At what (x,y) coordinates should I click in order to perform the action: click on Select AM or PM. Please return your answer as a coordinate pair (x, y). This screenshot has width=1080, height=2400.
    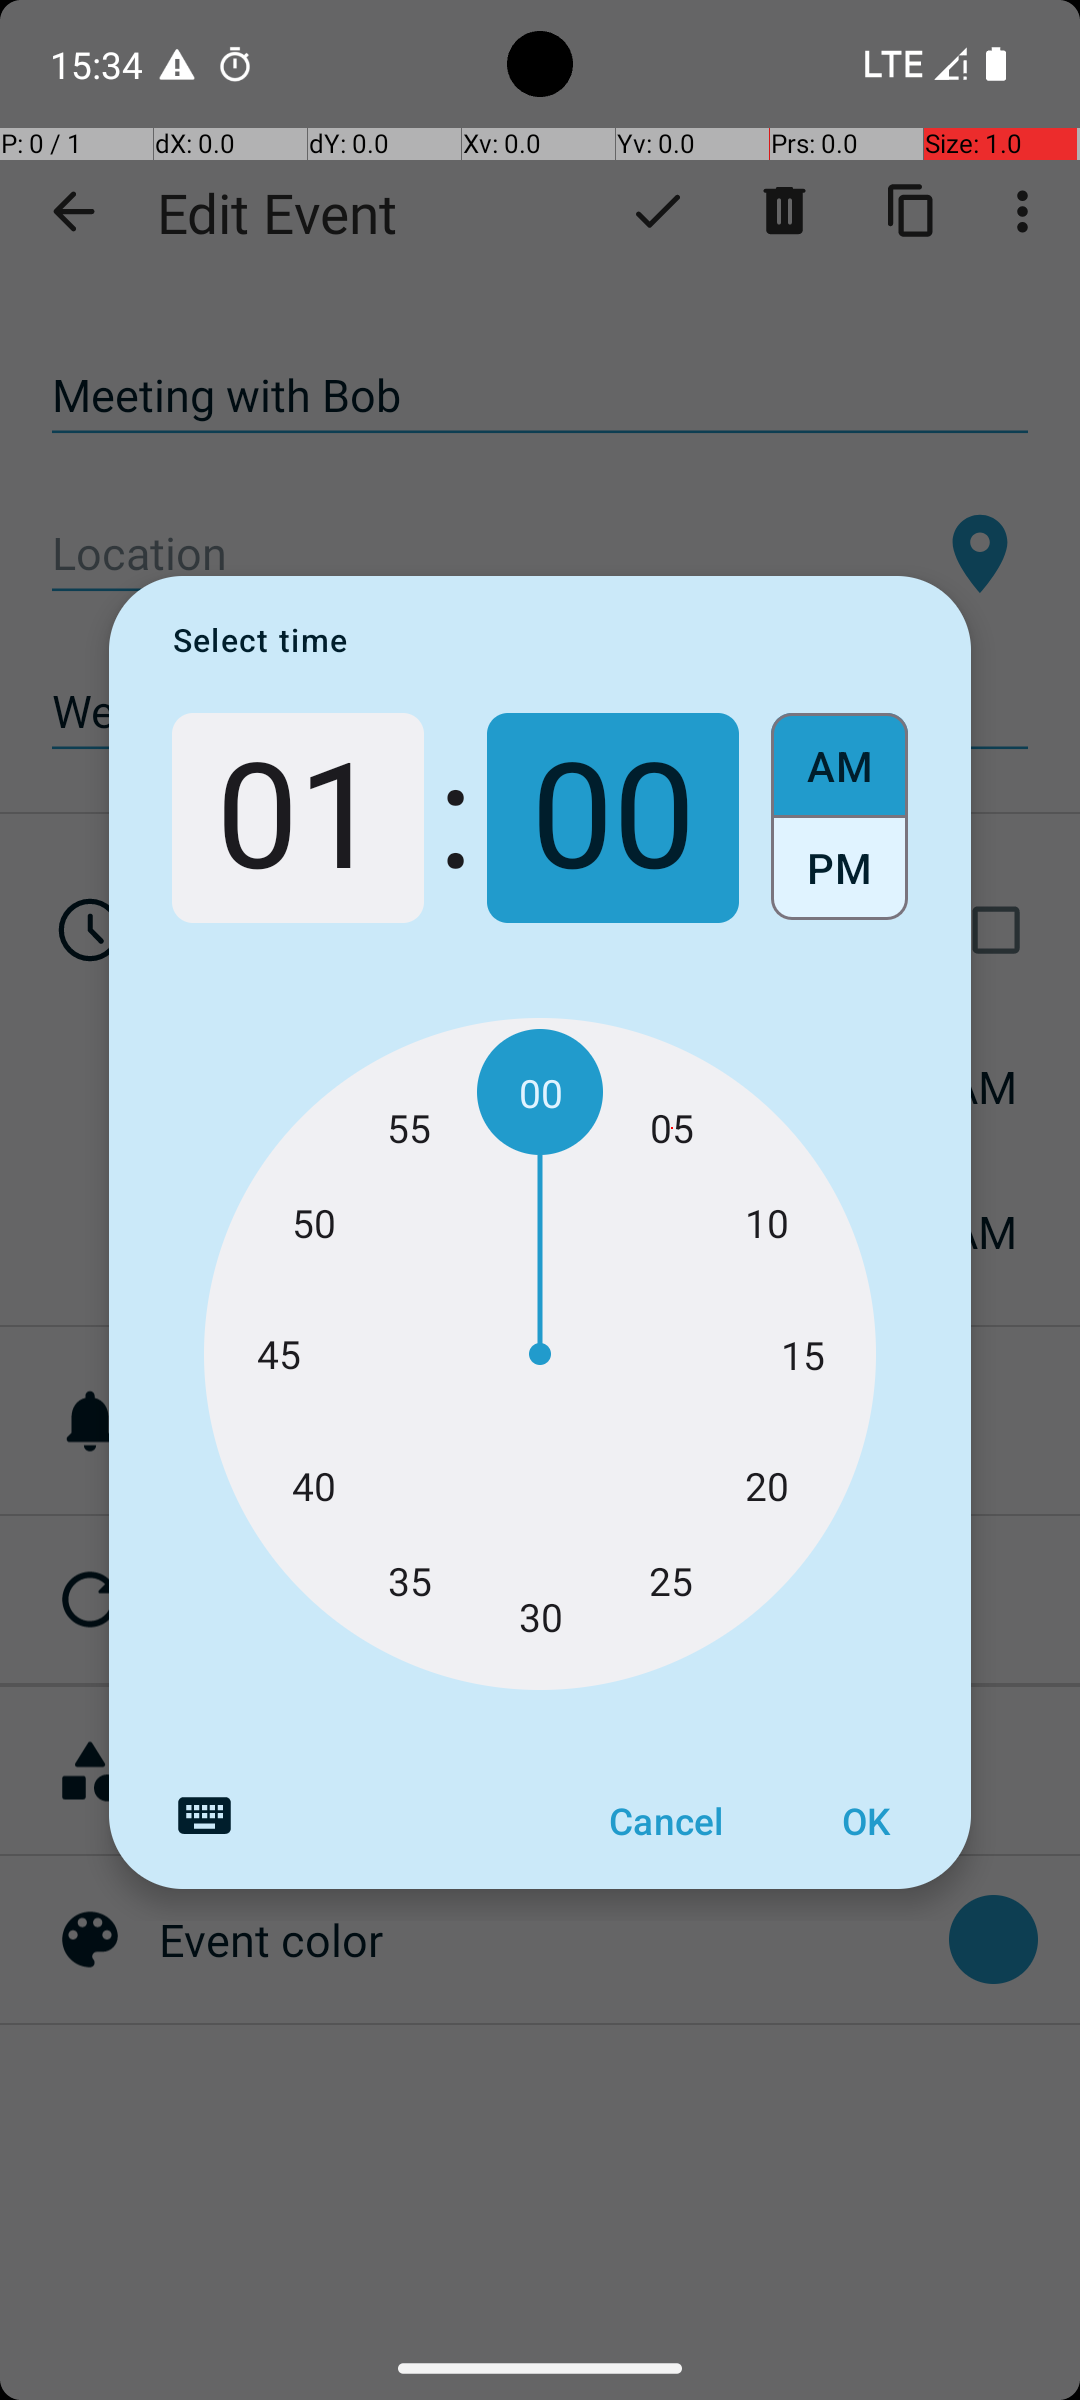
    Looking at the image, I should click on (840, 818).